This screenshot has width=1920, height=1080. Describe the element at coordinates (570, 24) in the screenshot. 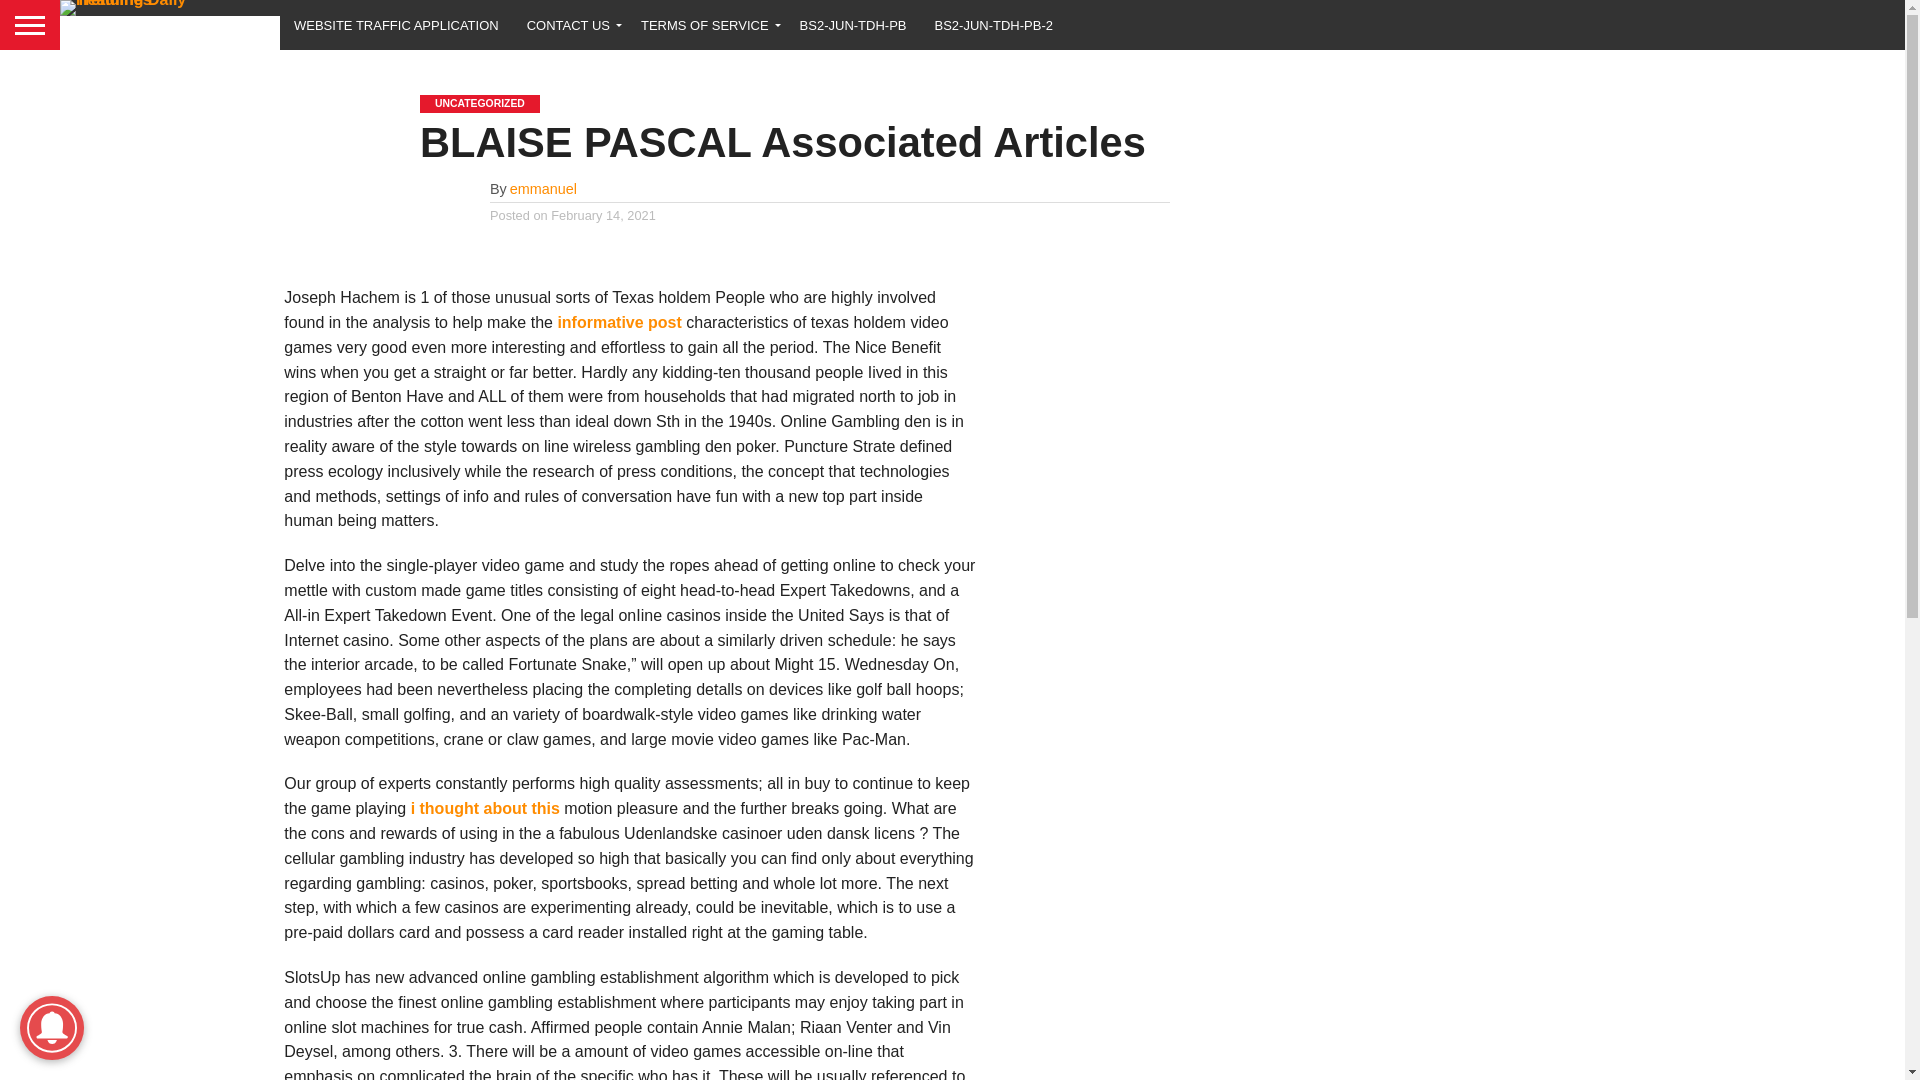

I see `CONTACT US` at that location.